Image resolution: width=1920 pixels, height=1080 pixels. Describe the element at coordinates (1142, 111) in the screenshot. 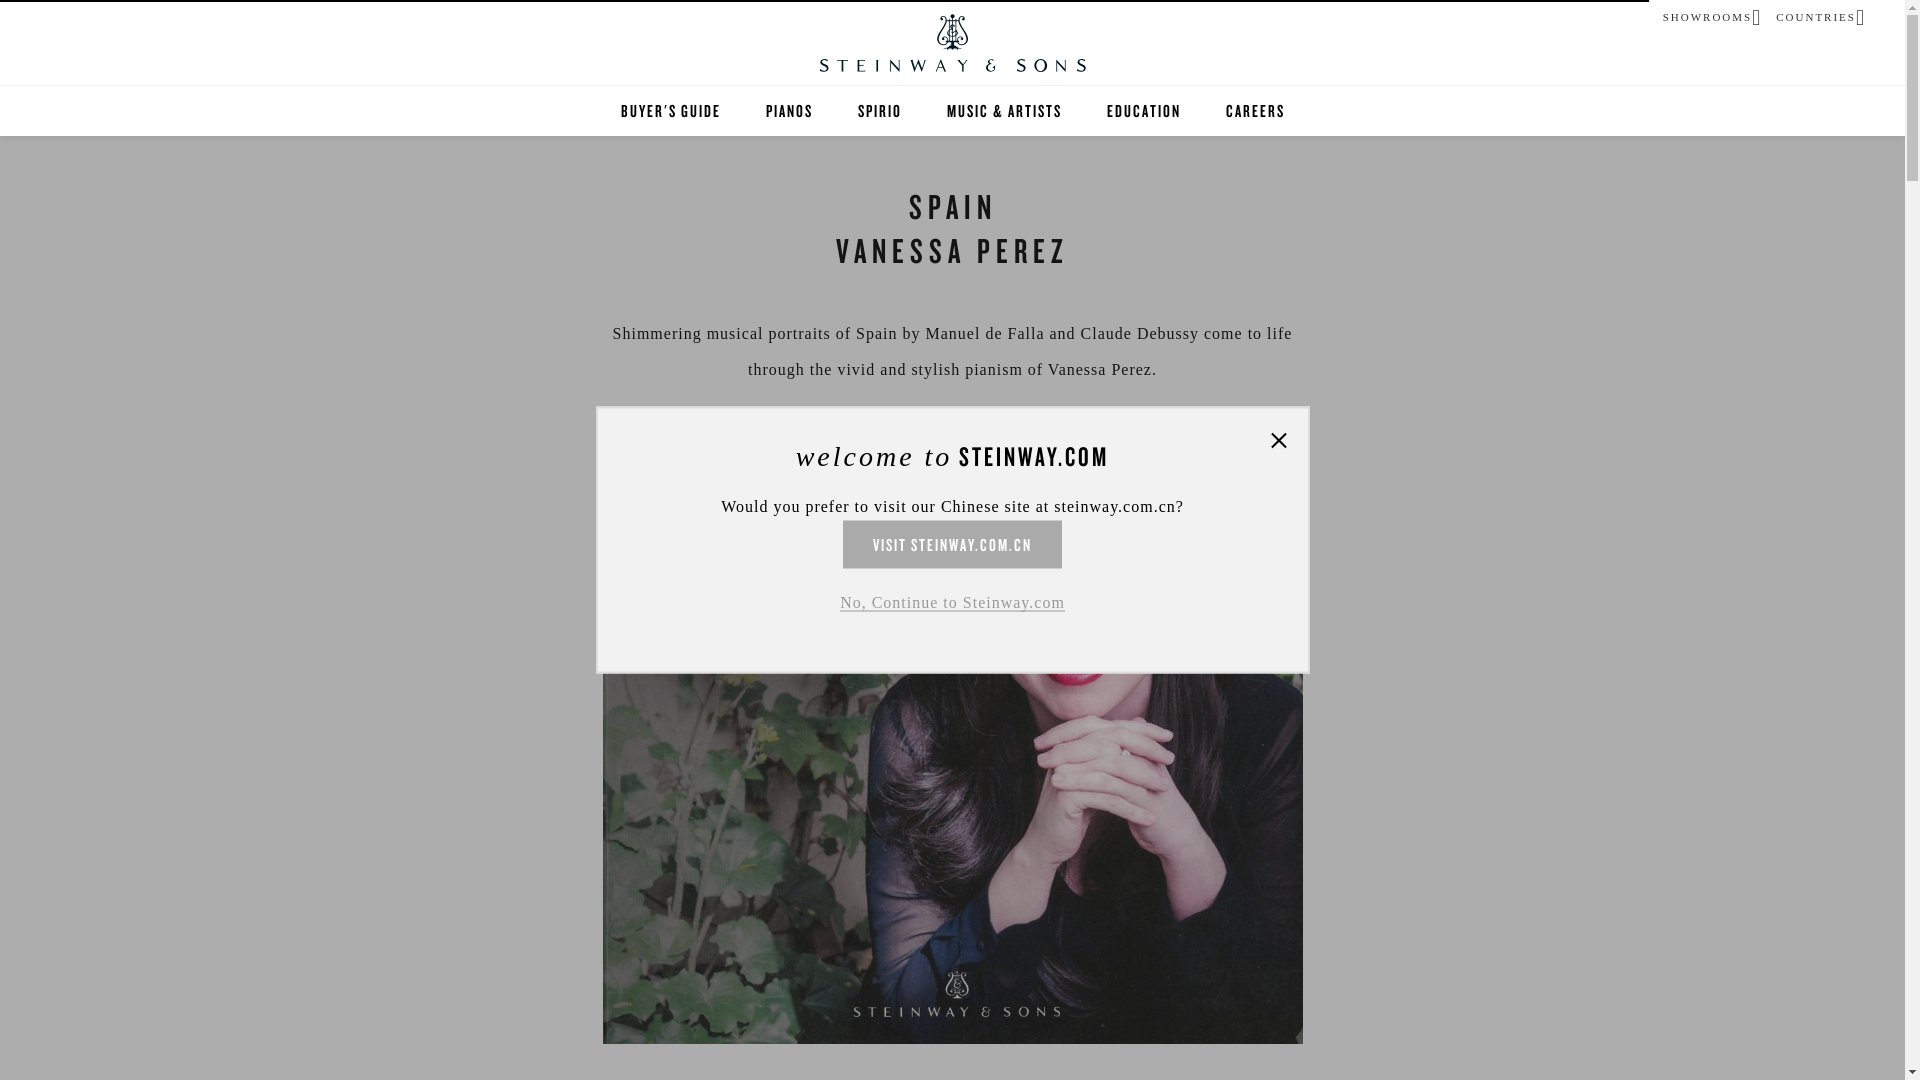

I see `EDUCATION` at that location.